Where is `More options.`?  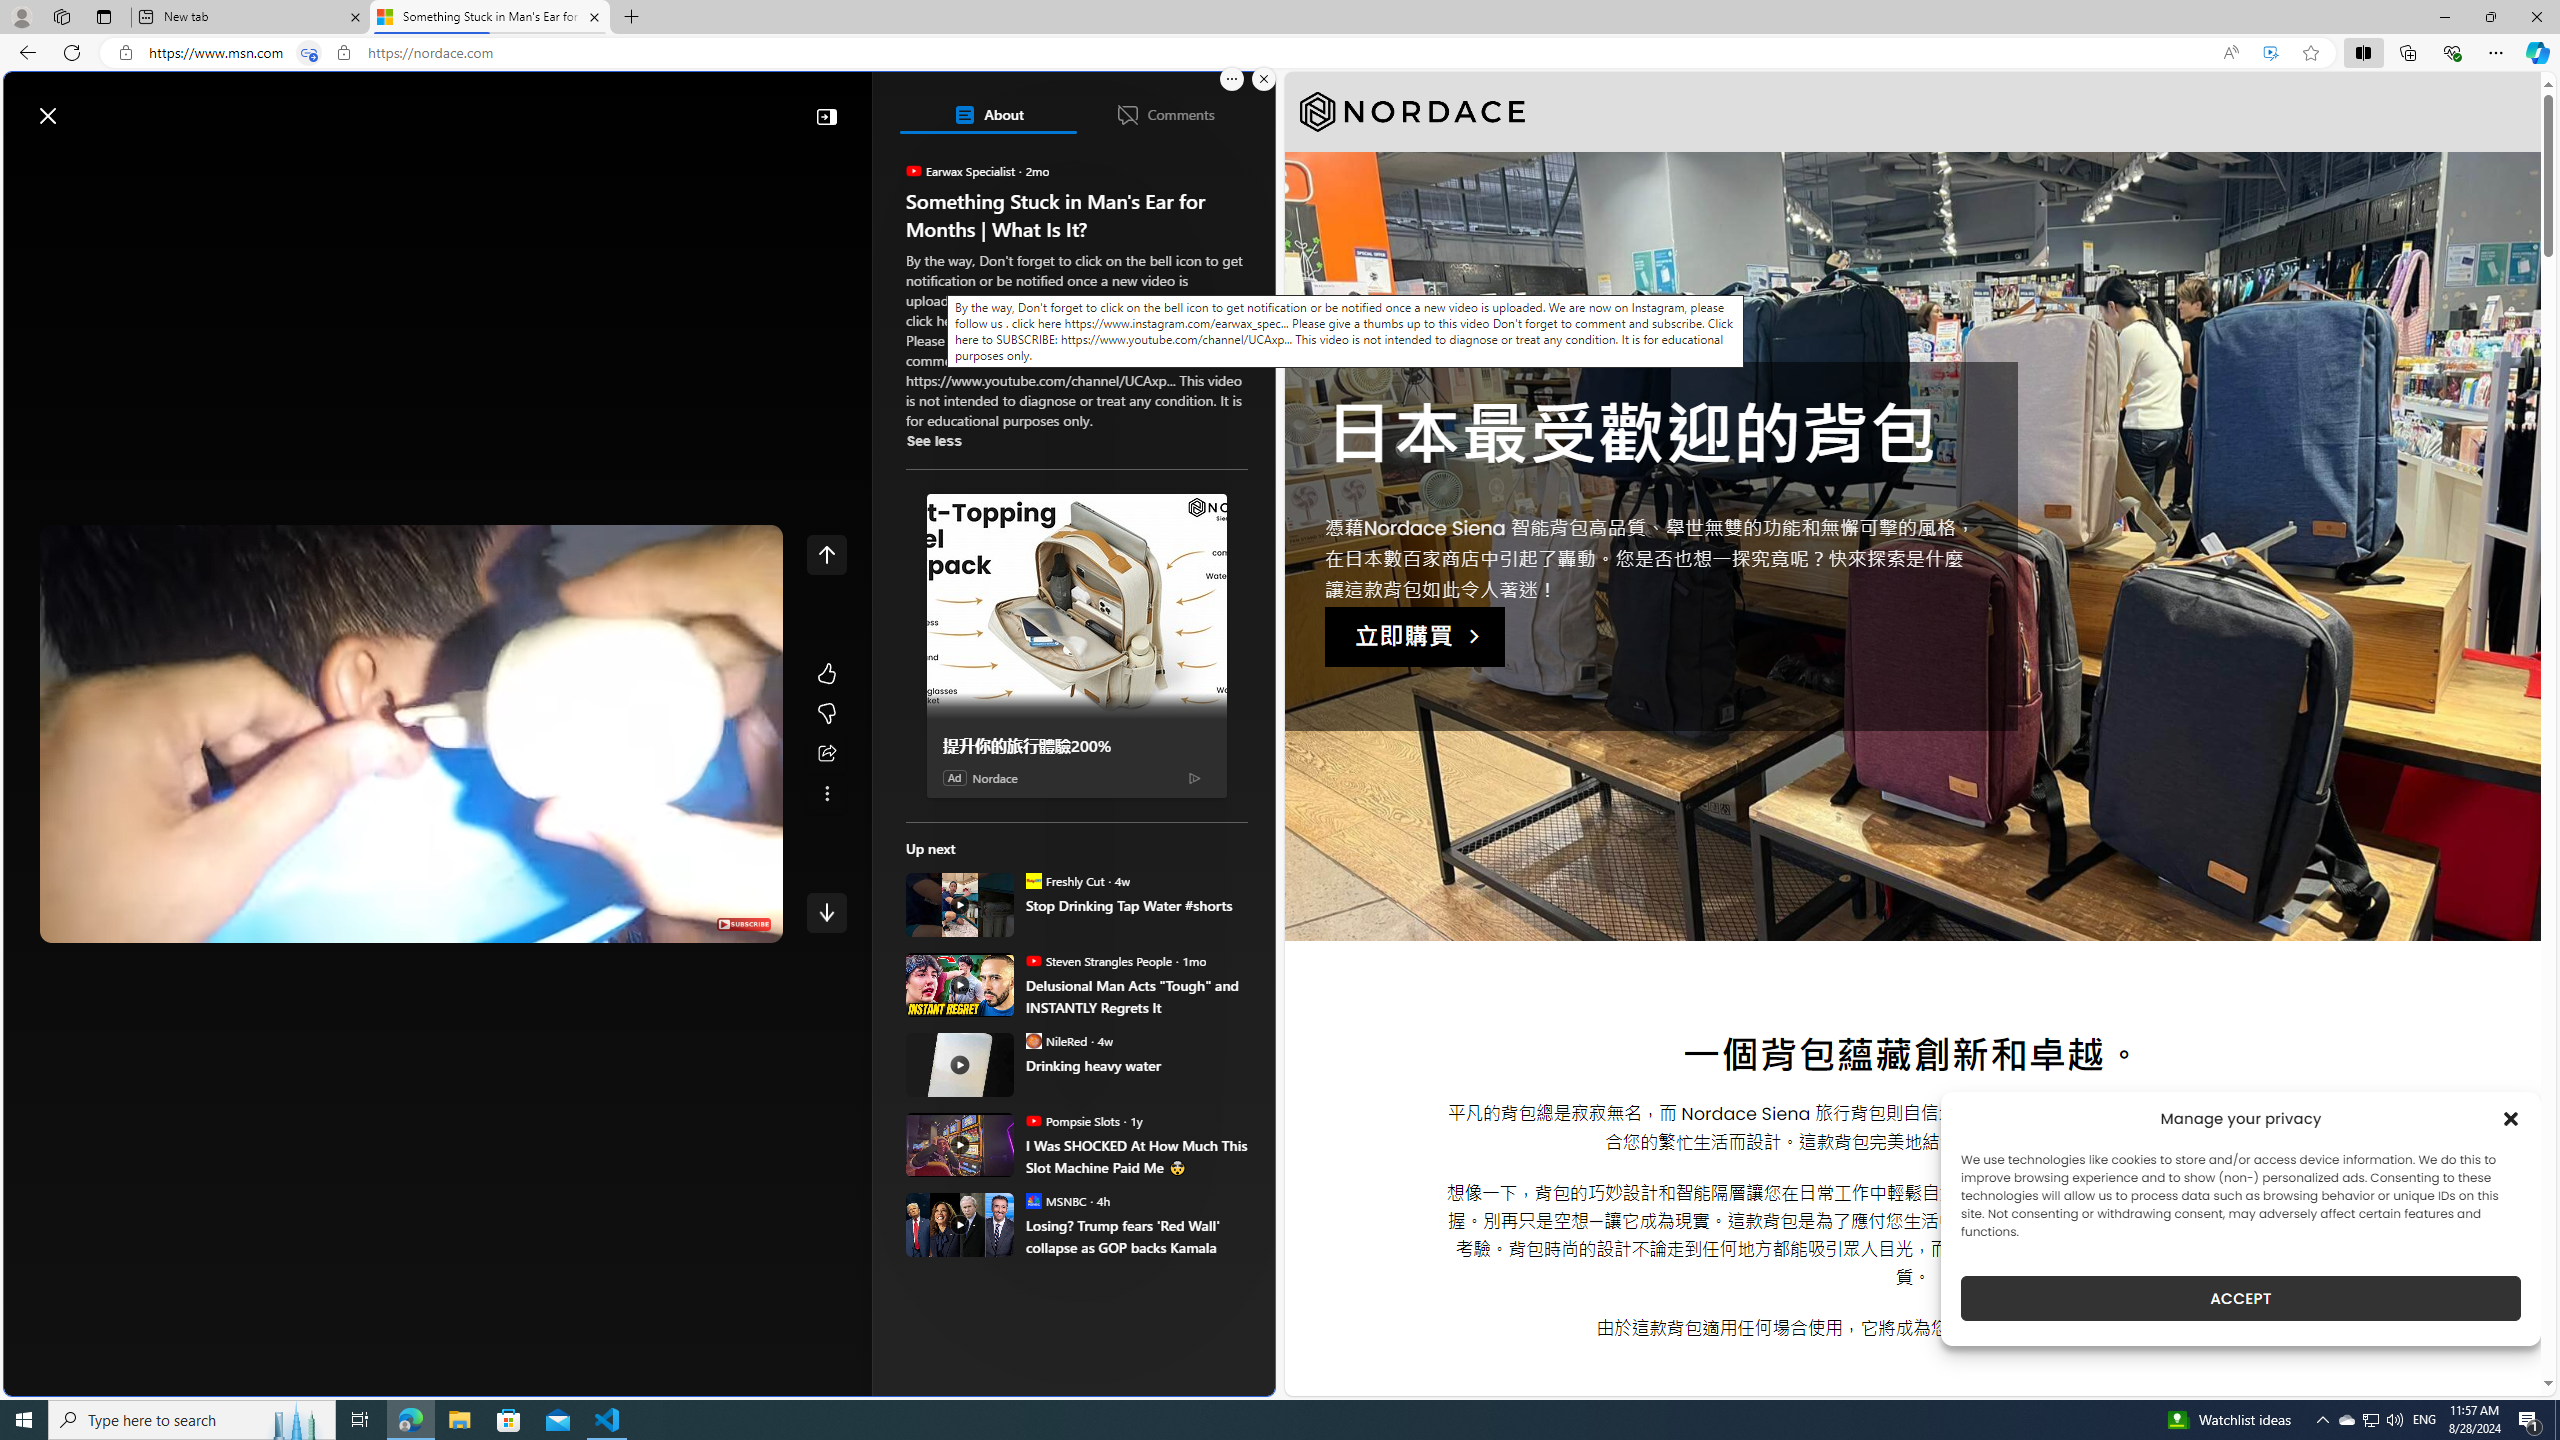 More options. is located at coordinates (1232, 79).